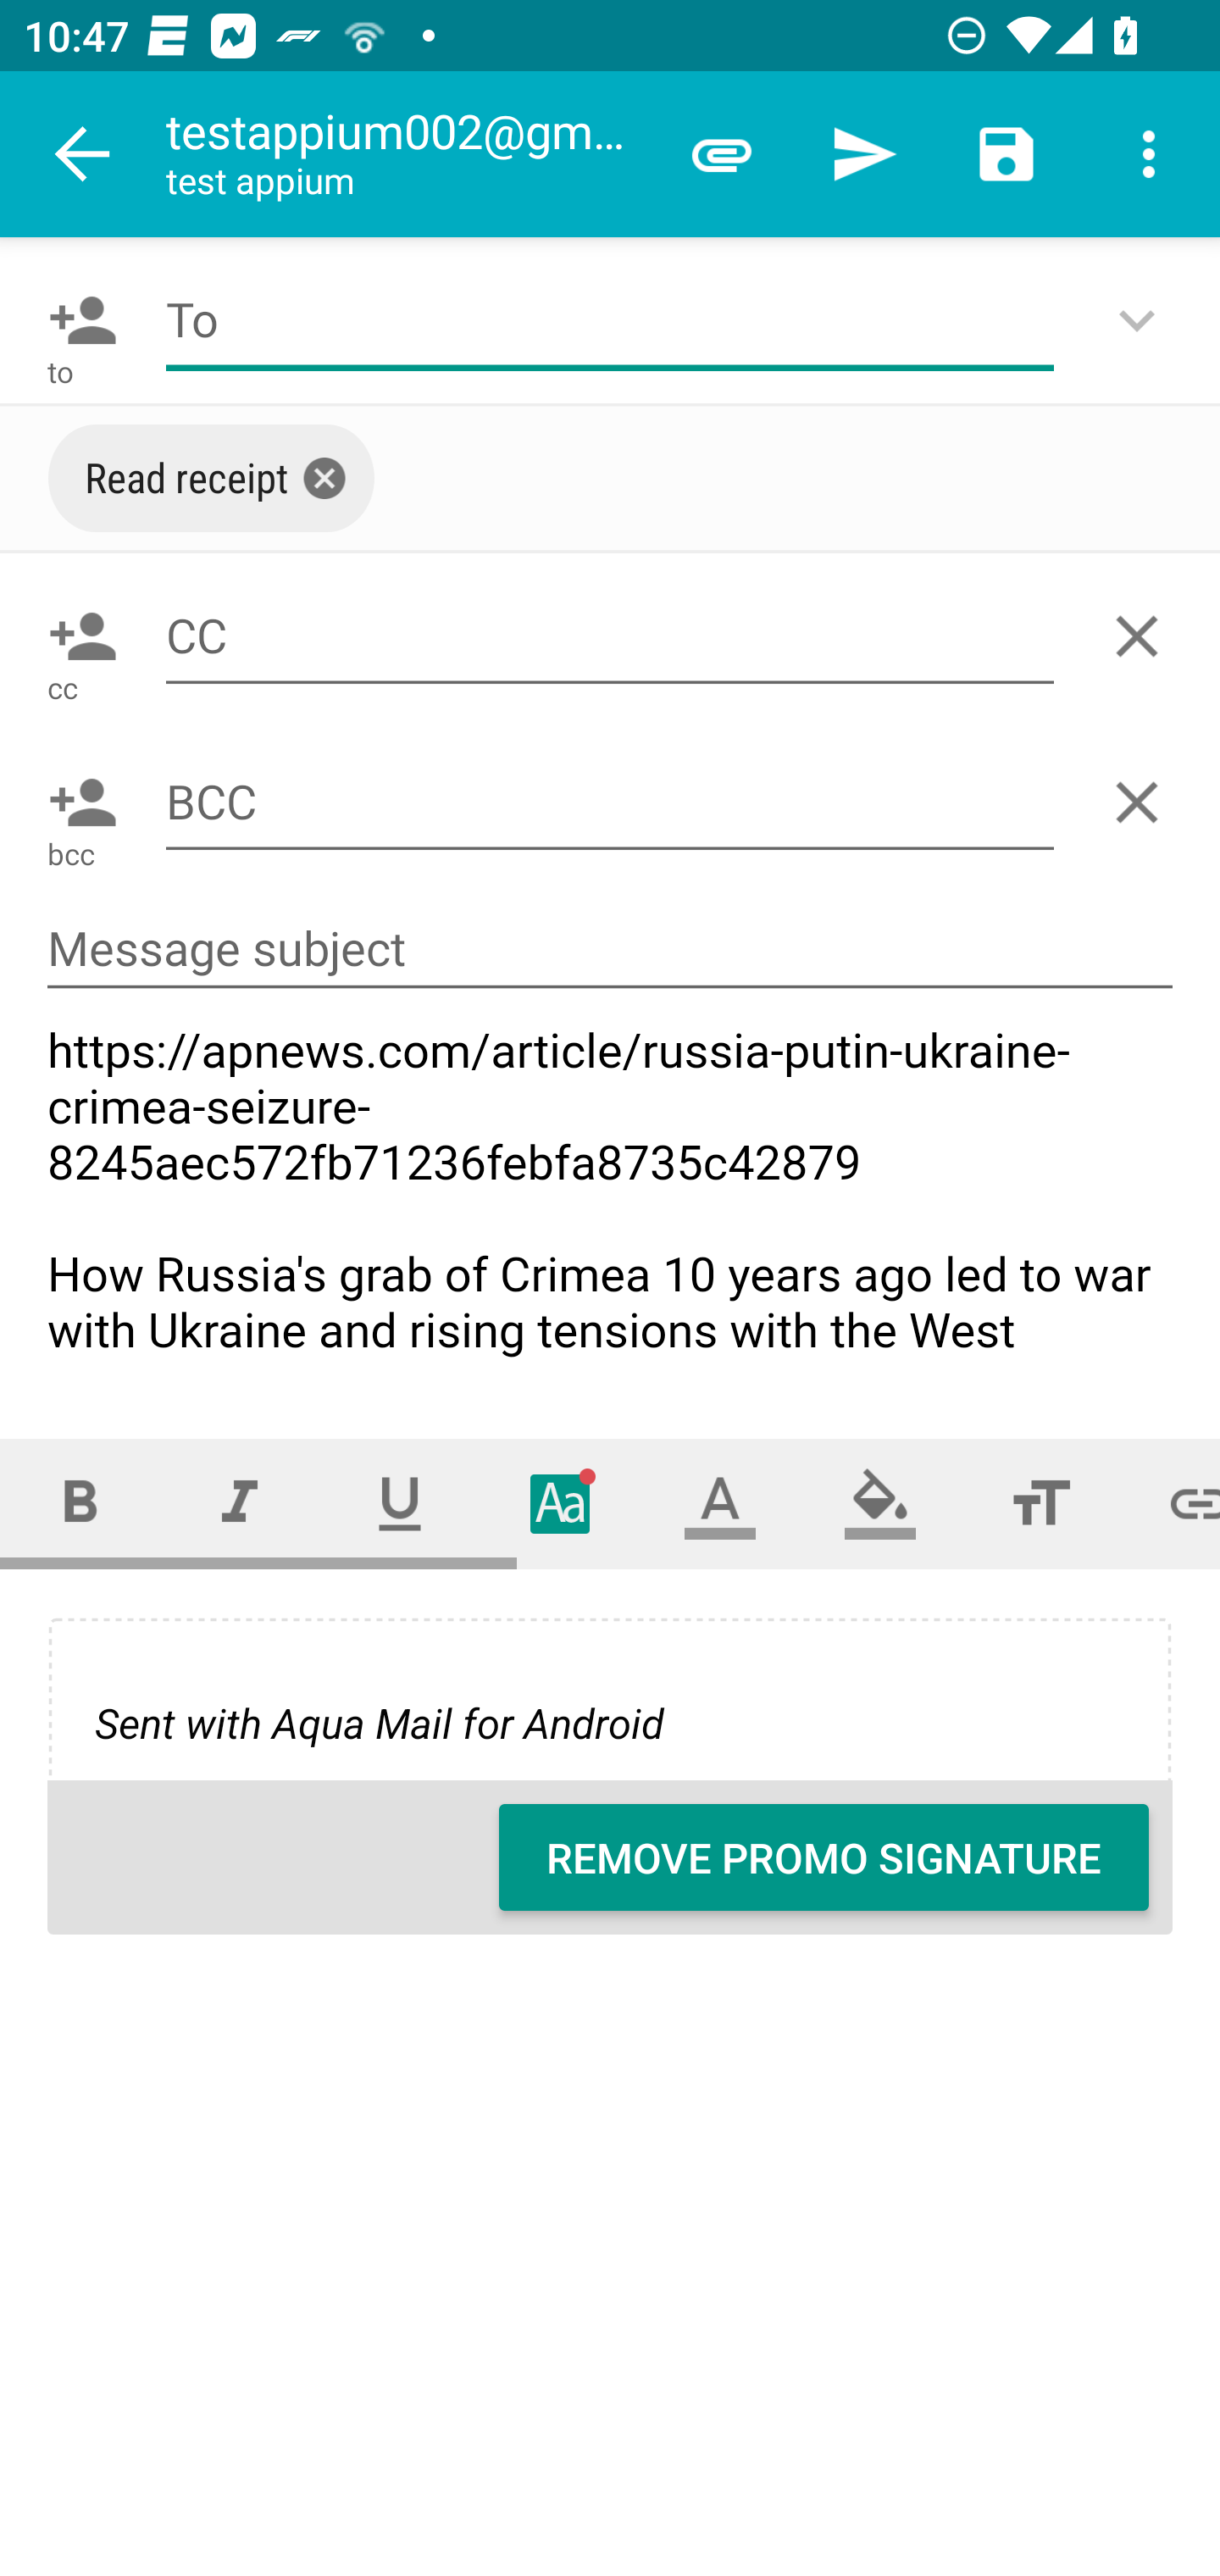  What do you see at coordinates (610, 802) in the screenshot?
I see `BCC` at bounding box center [610, 802].